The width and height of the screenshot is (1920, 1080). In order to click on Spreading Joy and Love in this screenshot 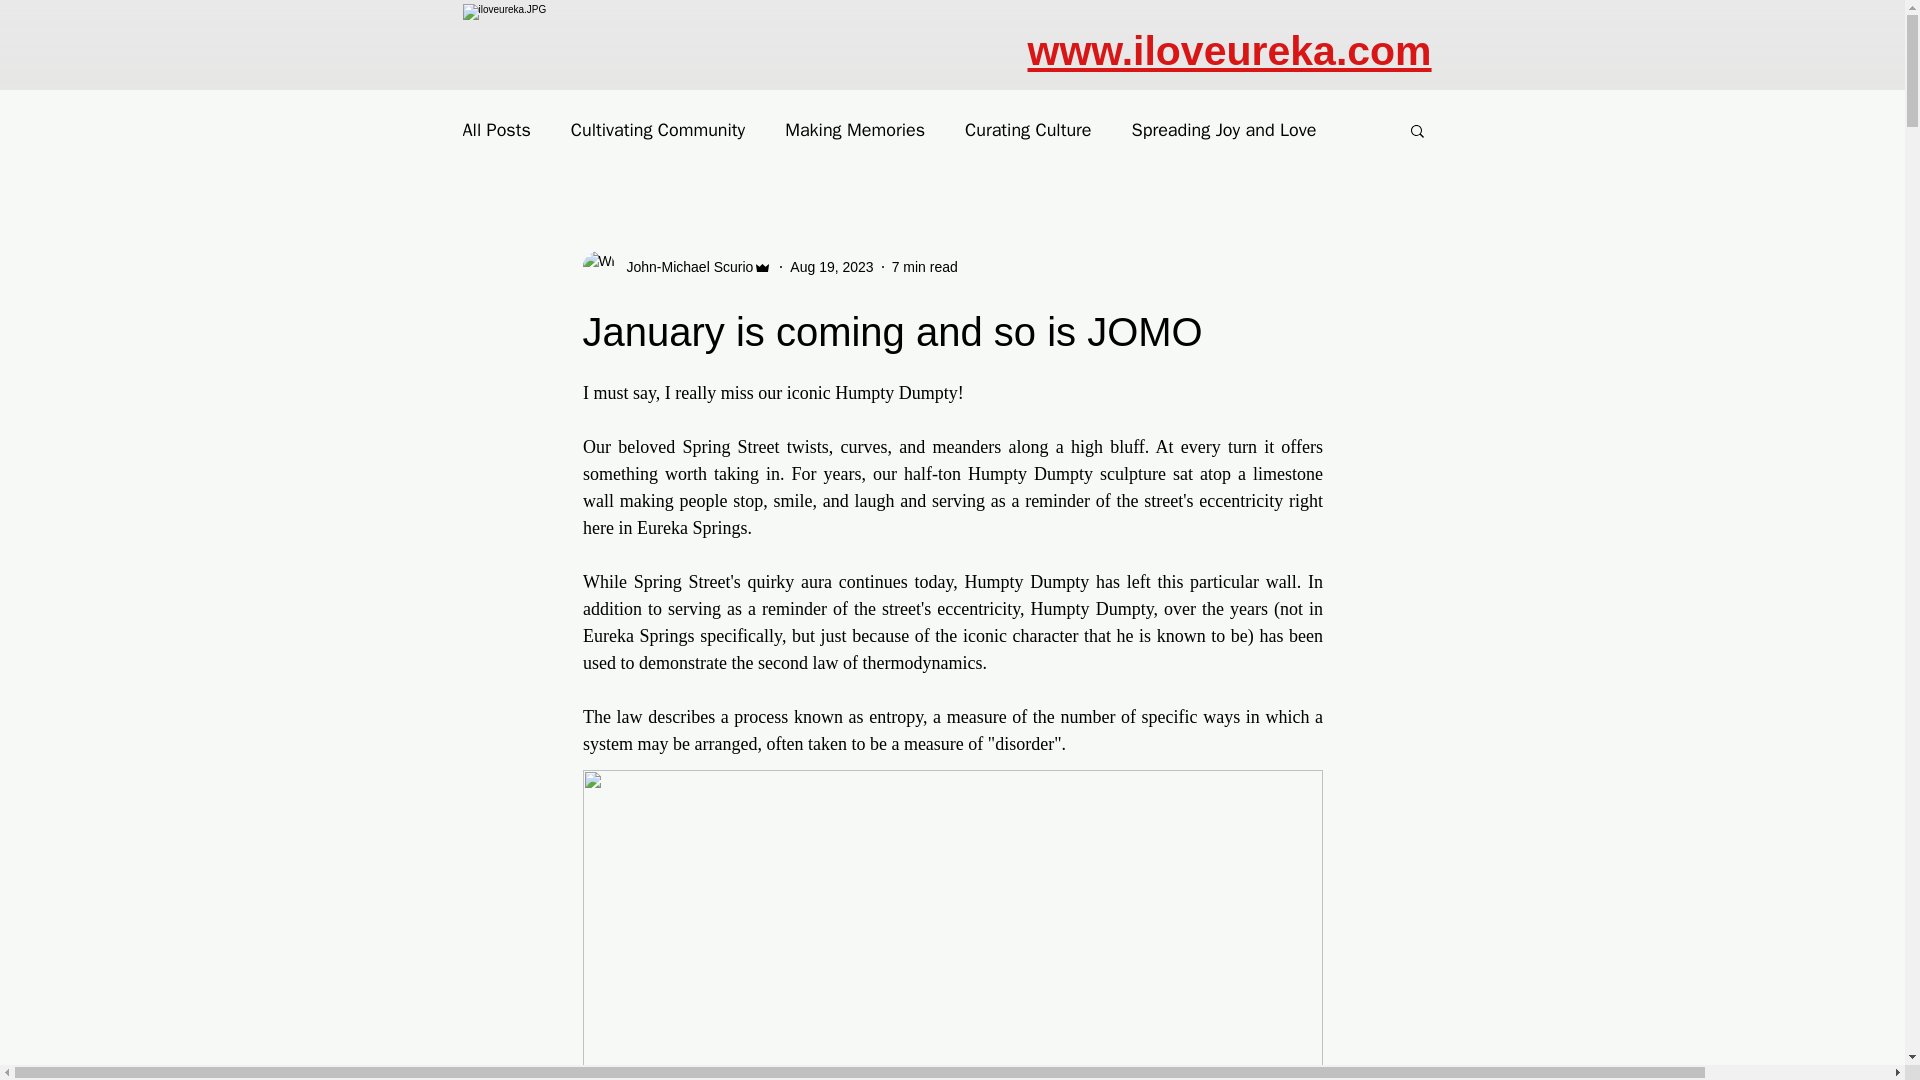, I will do `click(1224, 129)`.